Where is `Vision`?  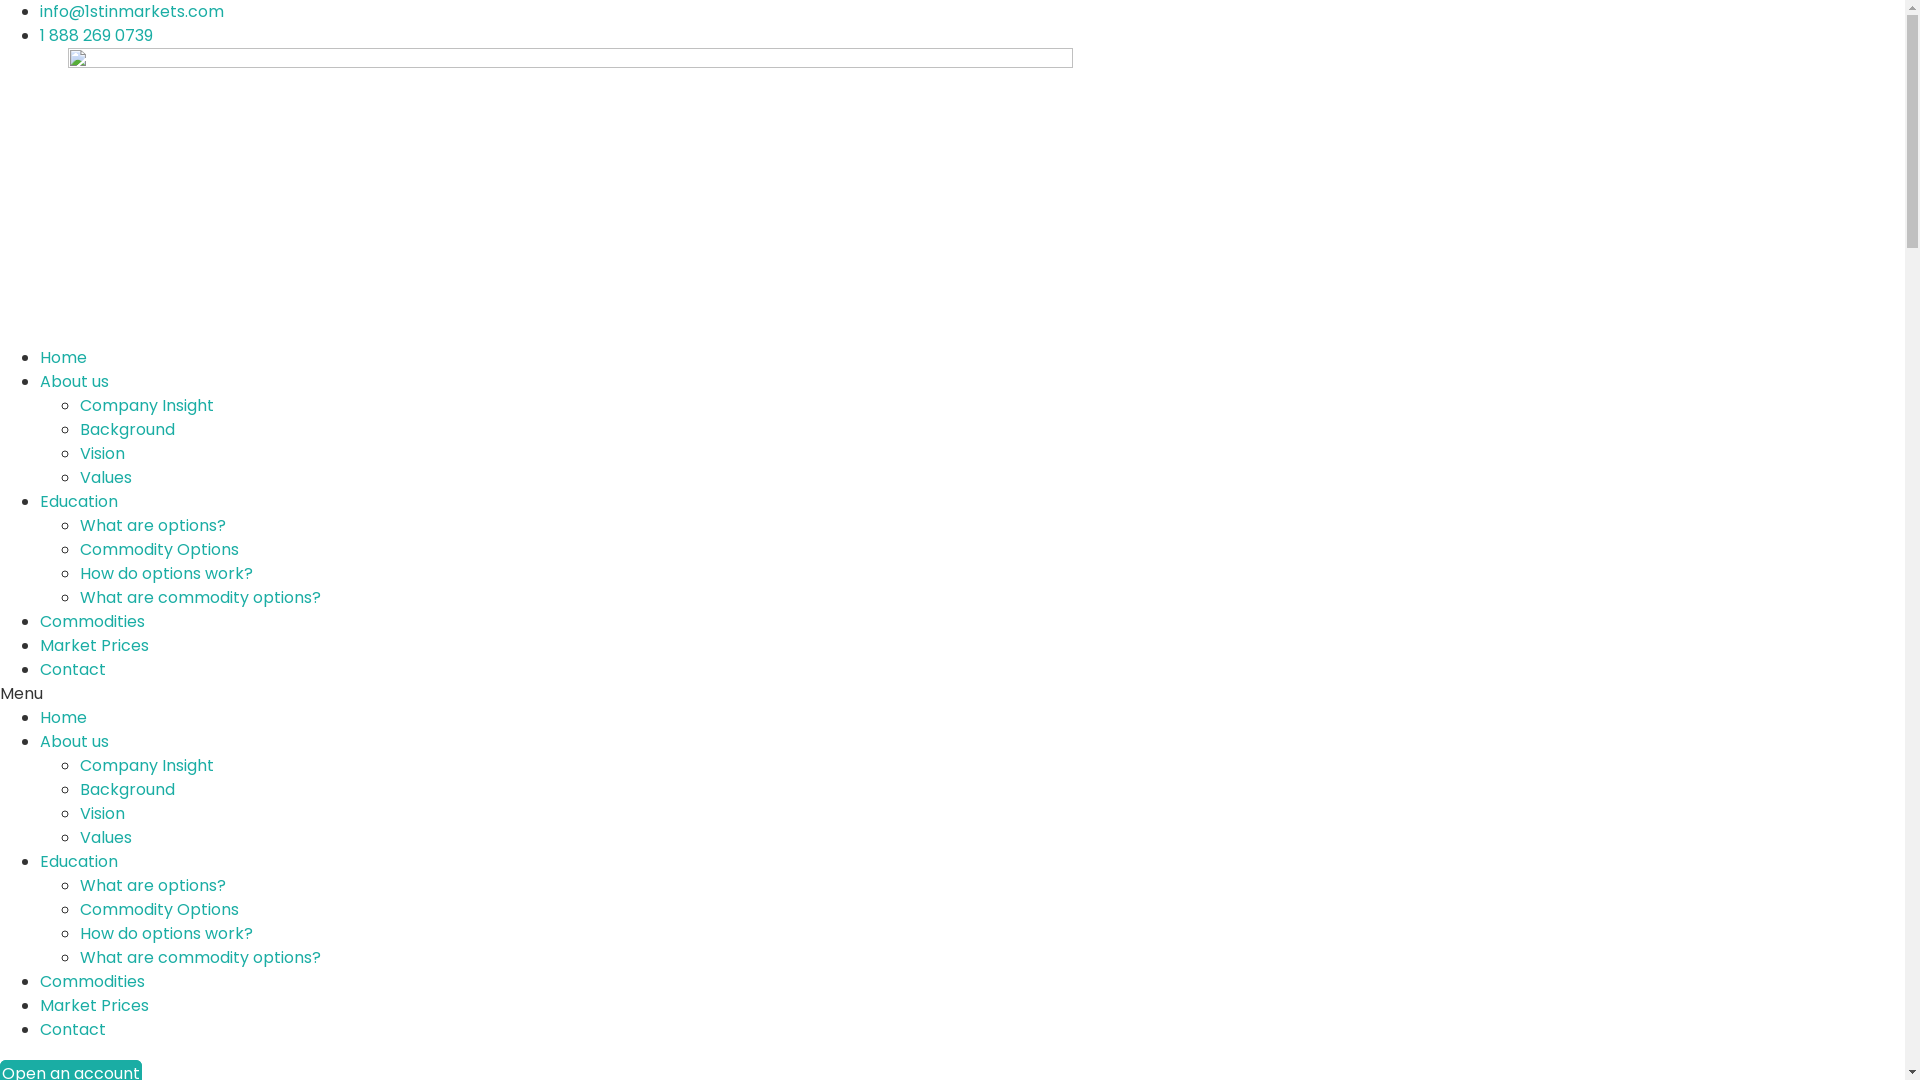
Vision is located at coordinates (102, 454).